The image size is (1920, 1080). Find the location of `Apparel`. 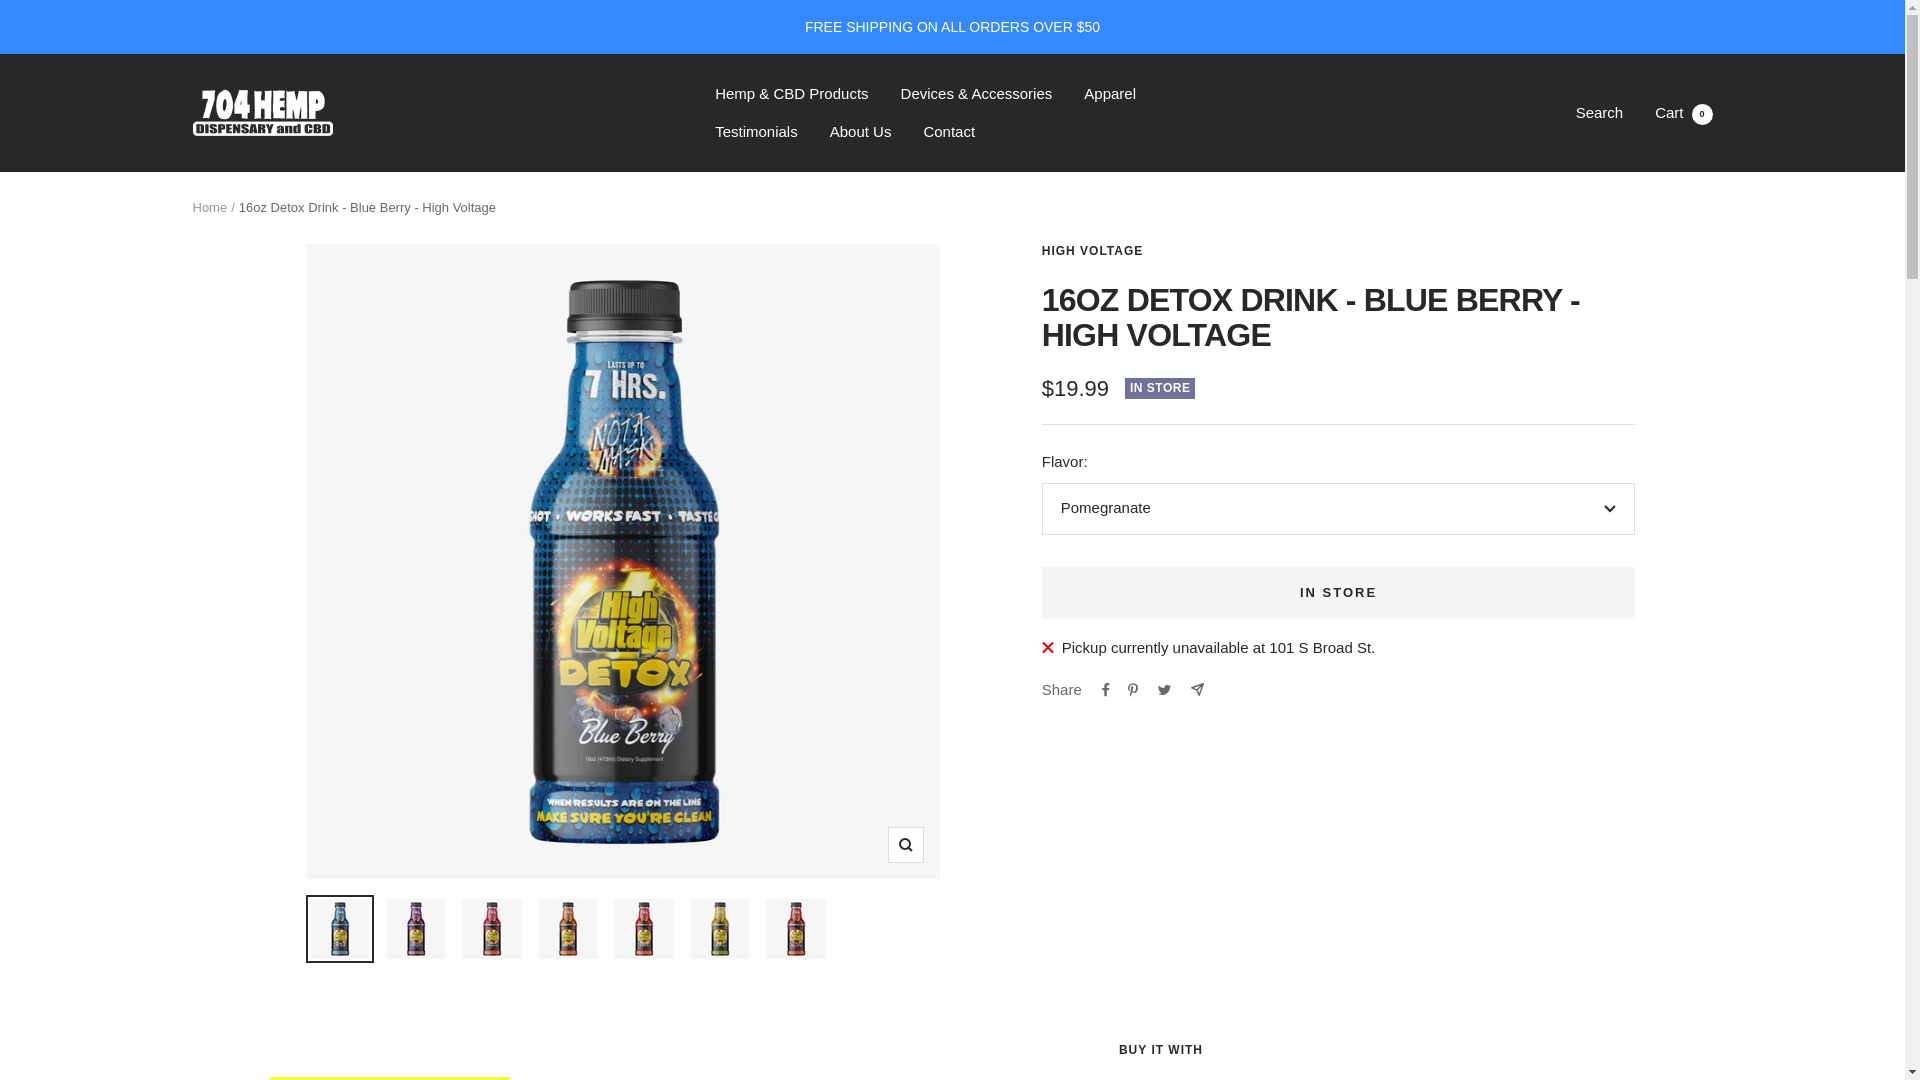

Apparel is located at coordinates (1110, 94).